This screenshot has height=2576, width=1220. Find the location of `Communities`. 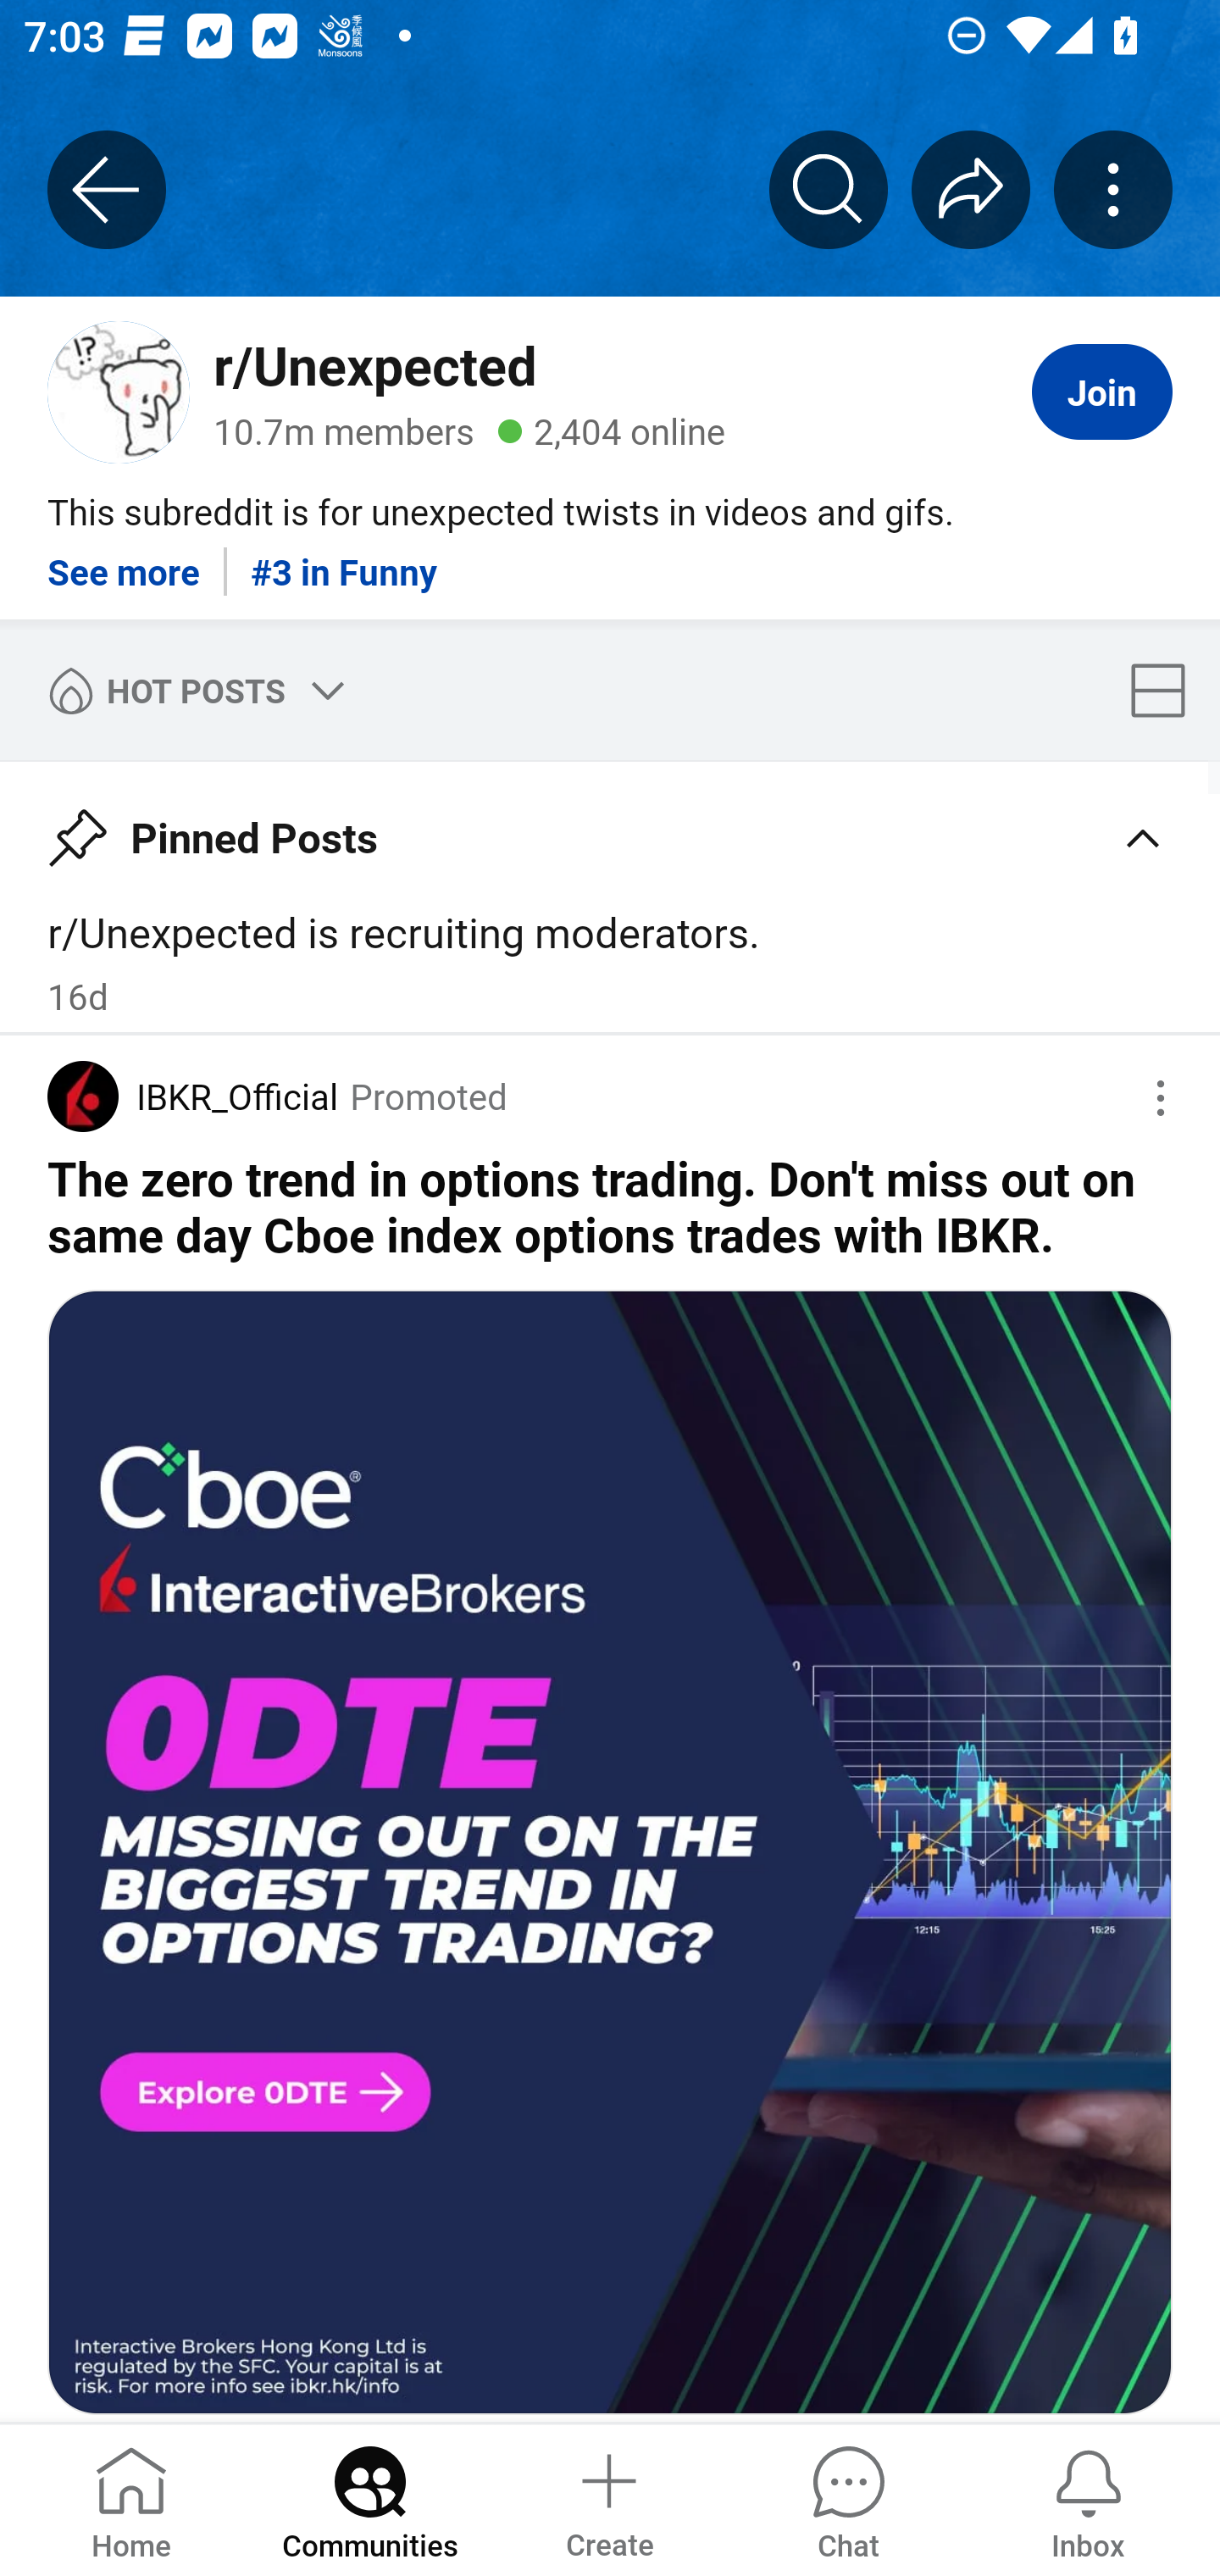

Communities is located at coordinates (369, 2498).